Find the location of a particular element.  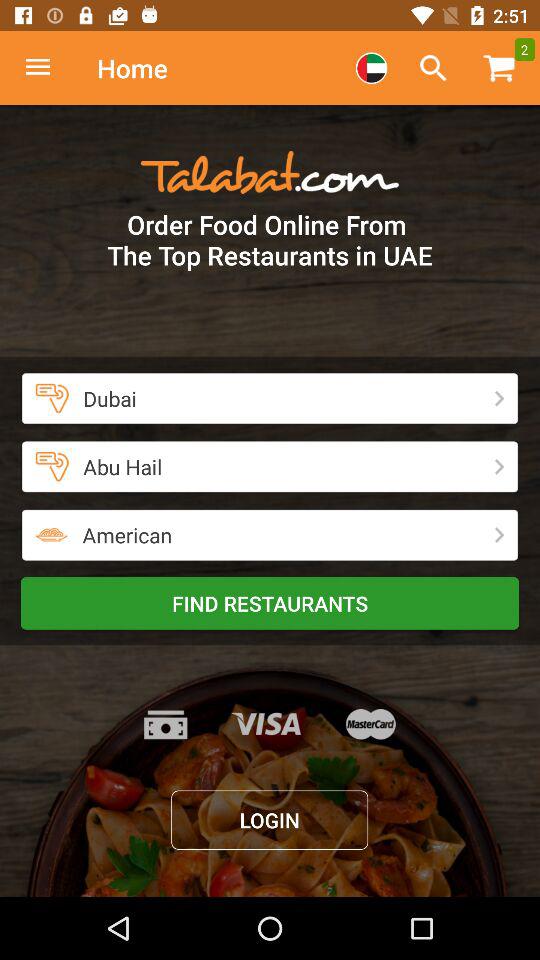

search button is located at coordinates (433, 68).